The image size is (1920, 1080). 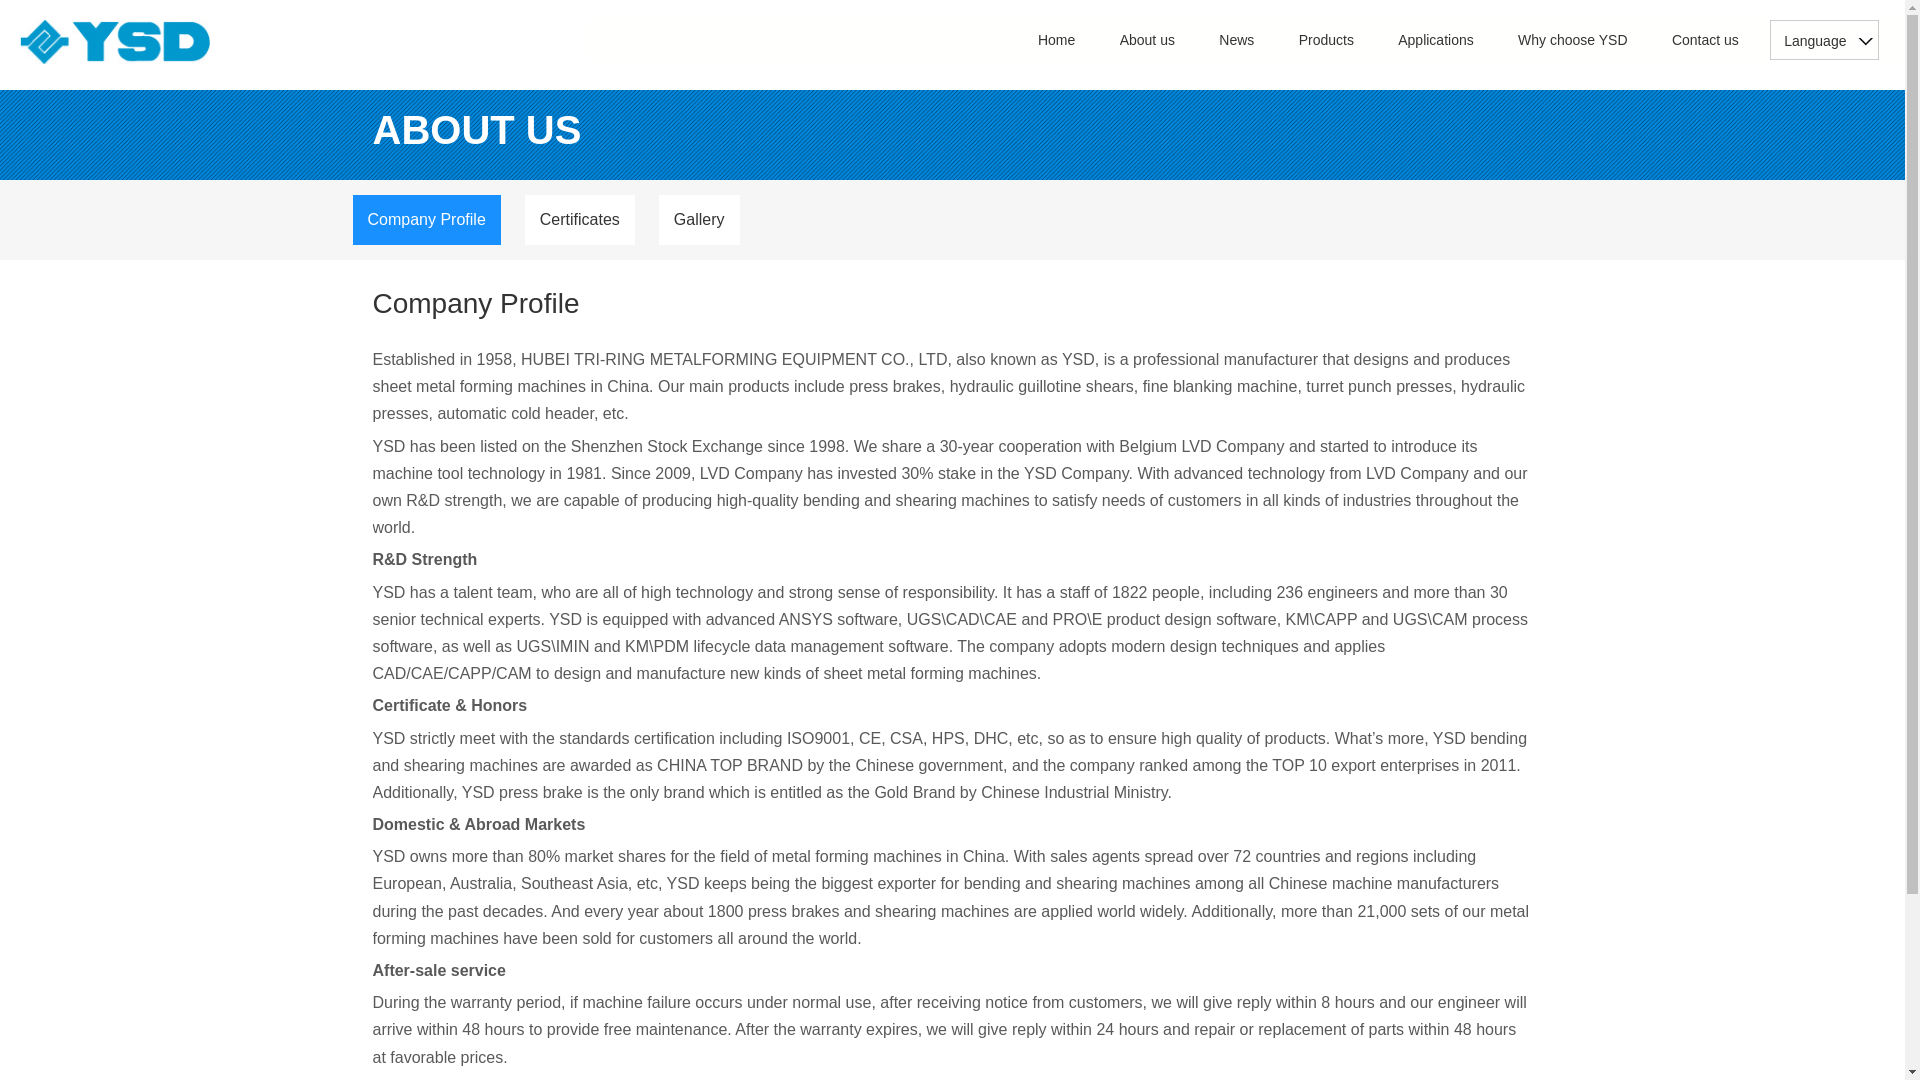 I want to click on YSD, so click(x=114, y=42).